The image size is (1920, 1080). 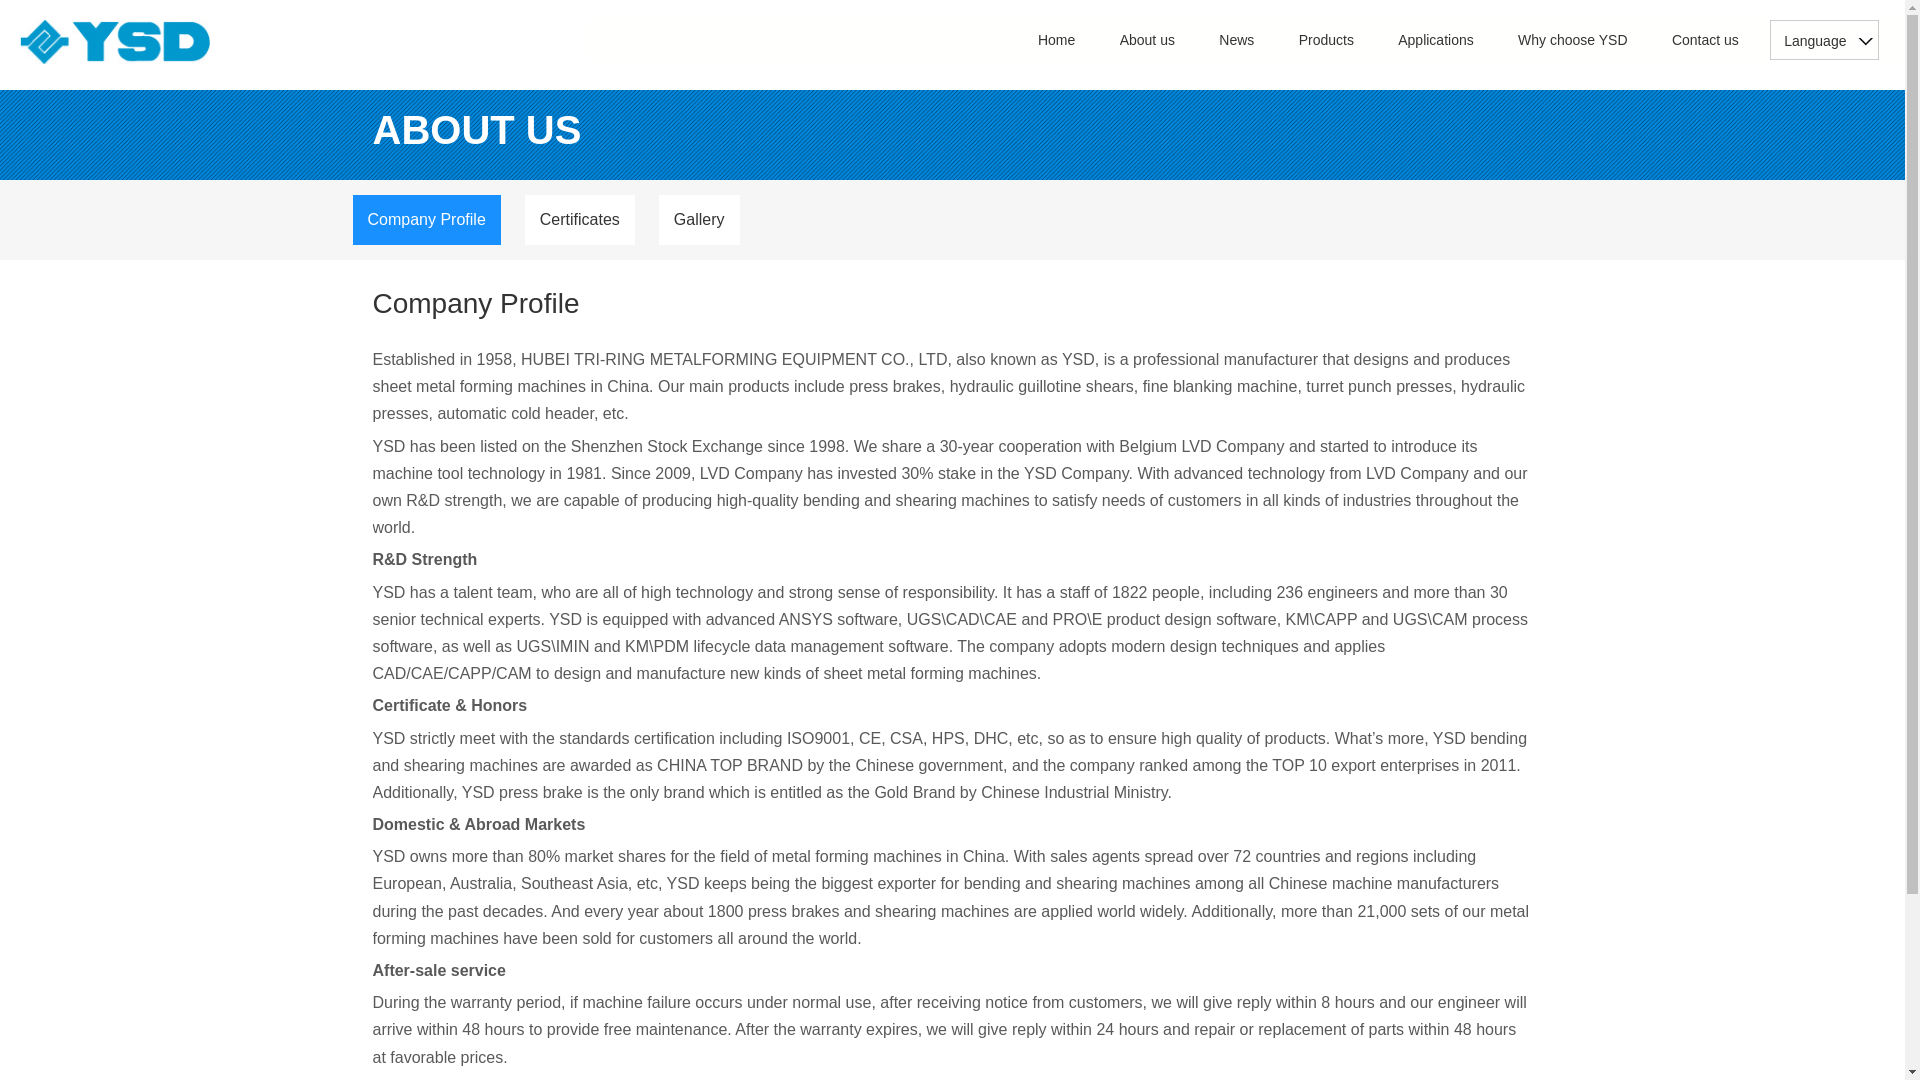 I want to click on YSD, so click(x=114, y=42).